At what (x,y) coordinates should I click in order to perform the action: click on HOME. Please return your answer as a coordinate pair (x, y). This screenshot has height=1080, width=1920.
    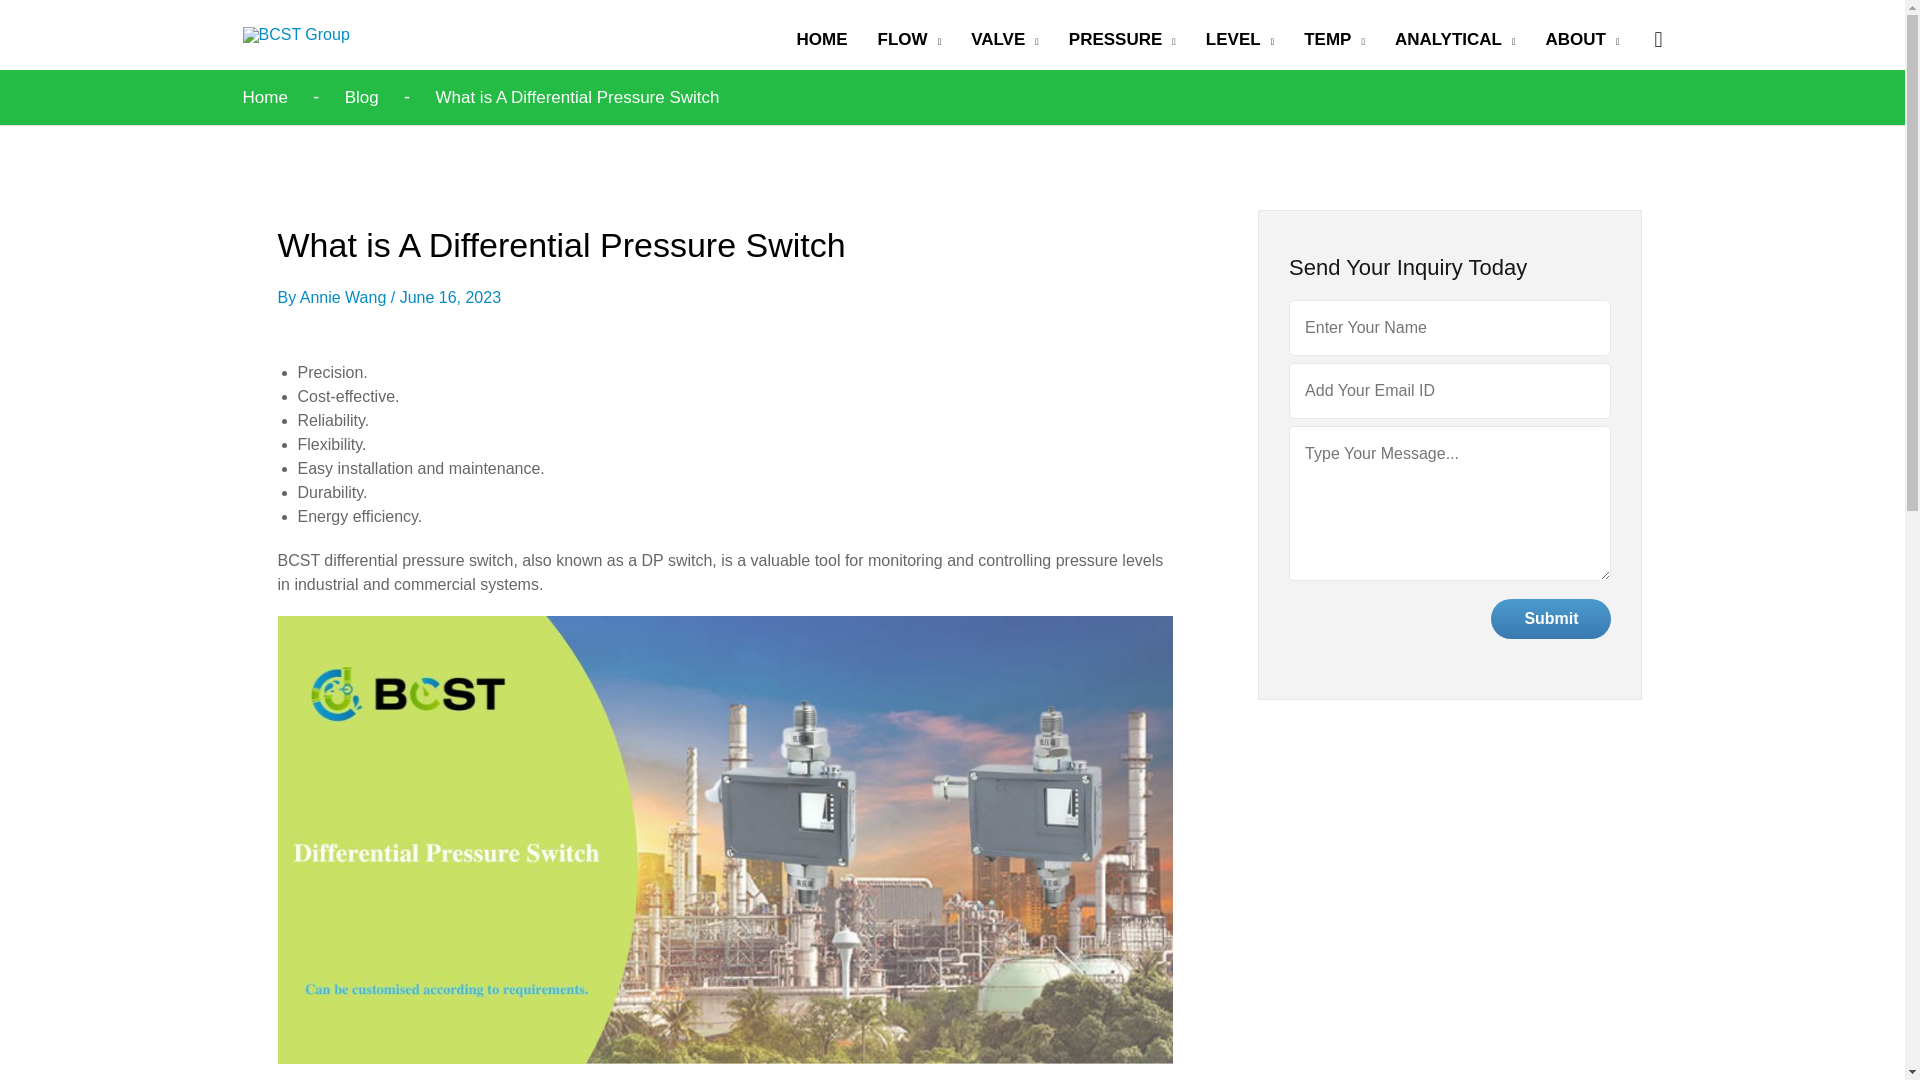
    Looking at the image, I should click on (822, 39).